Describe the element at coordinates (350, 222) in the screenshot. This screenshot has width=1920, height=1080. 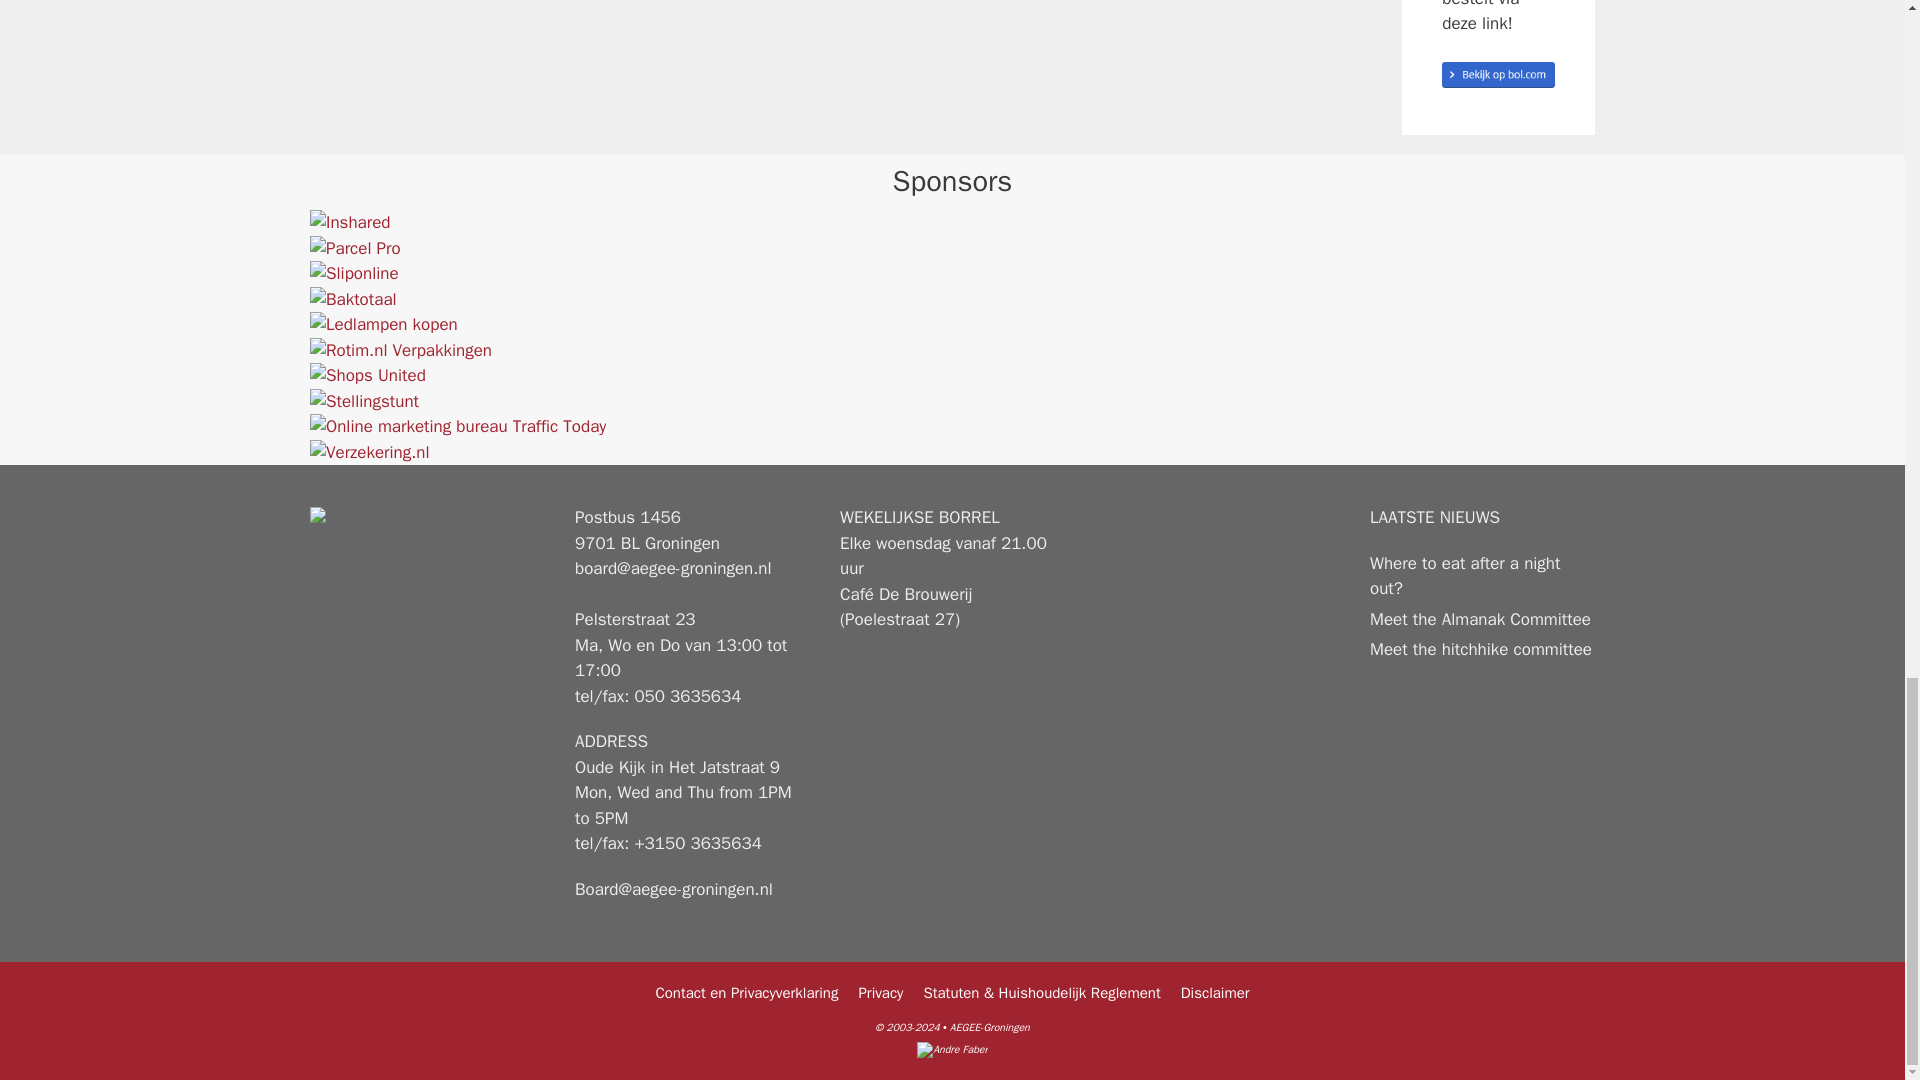
I see `Shops United` at that location.